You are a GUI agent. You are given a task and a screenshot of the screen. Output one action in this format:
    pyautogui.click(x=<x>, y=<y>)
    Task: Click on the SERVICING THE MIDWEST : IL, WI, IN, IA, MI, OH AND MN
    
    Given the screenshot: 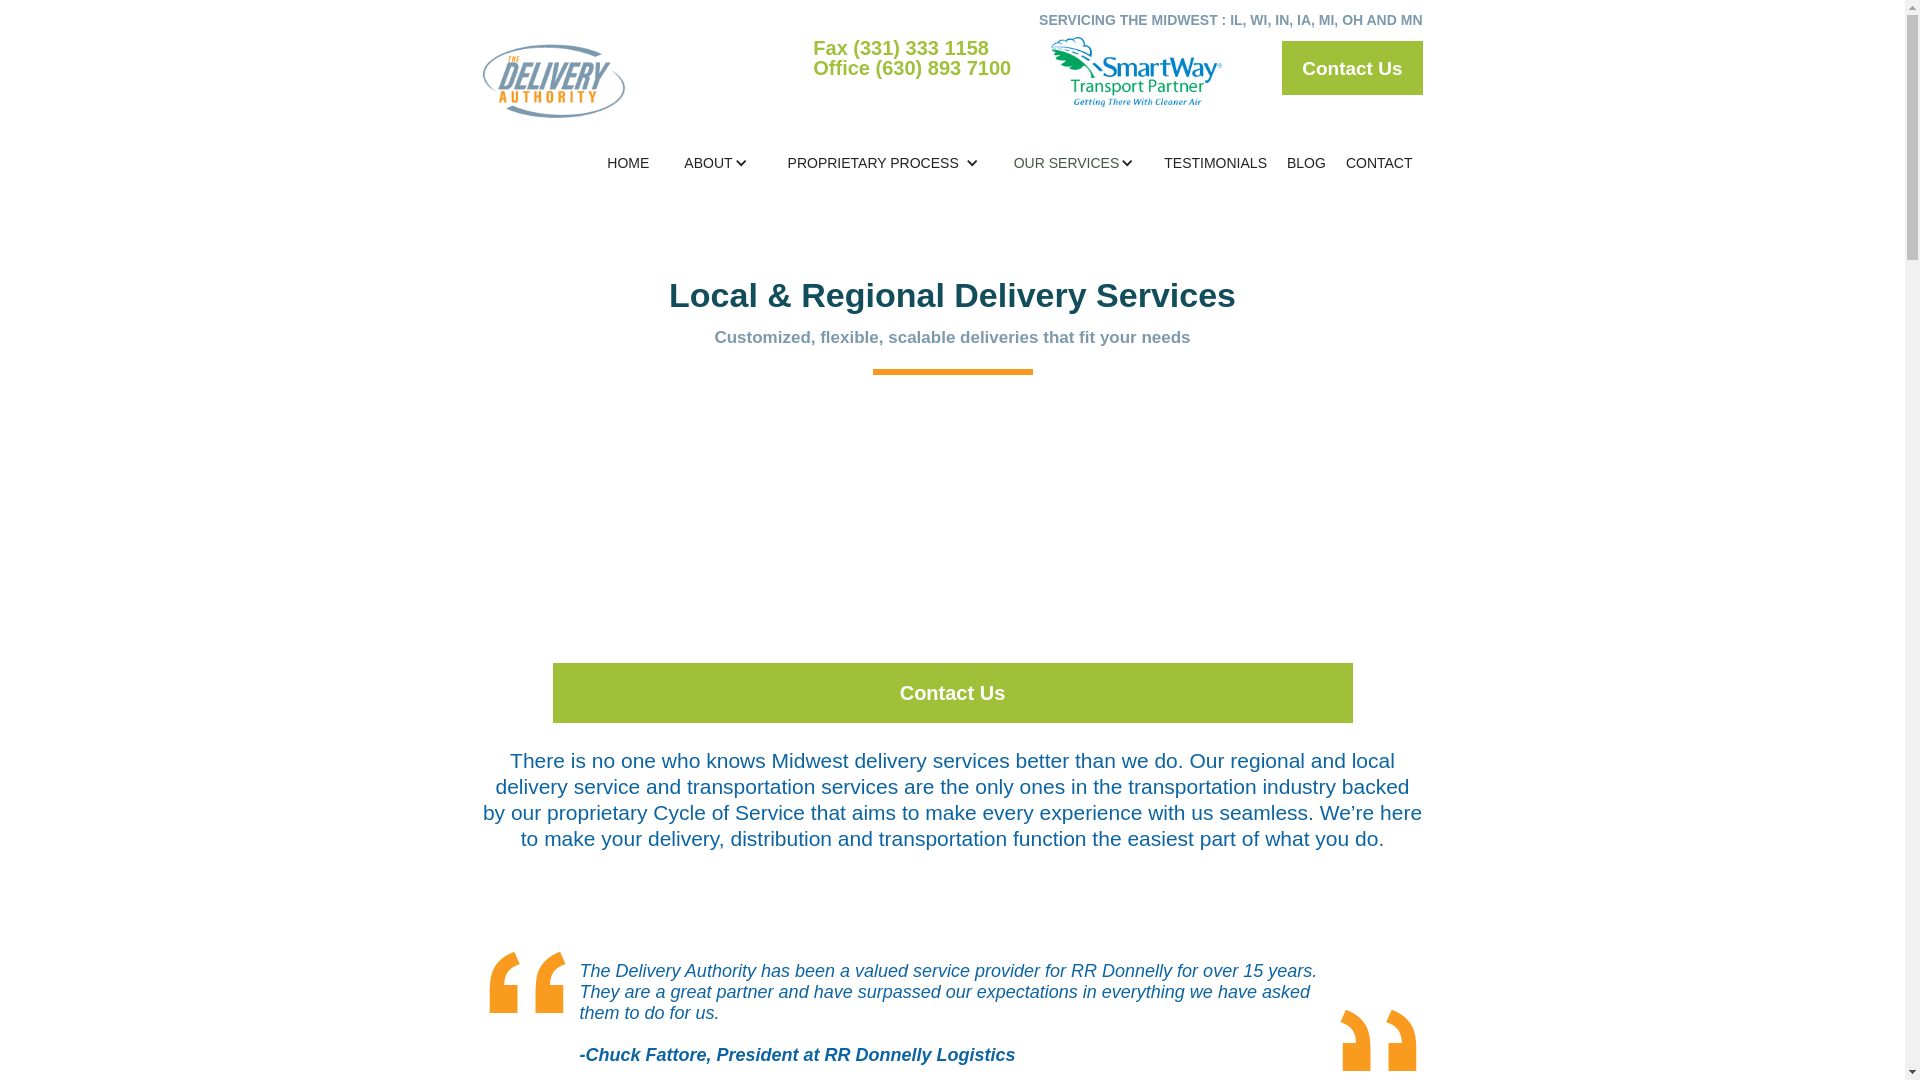 What is the action you would take?
    pyautogui.click(x=1230, y=20)
    